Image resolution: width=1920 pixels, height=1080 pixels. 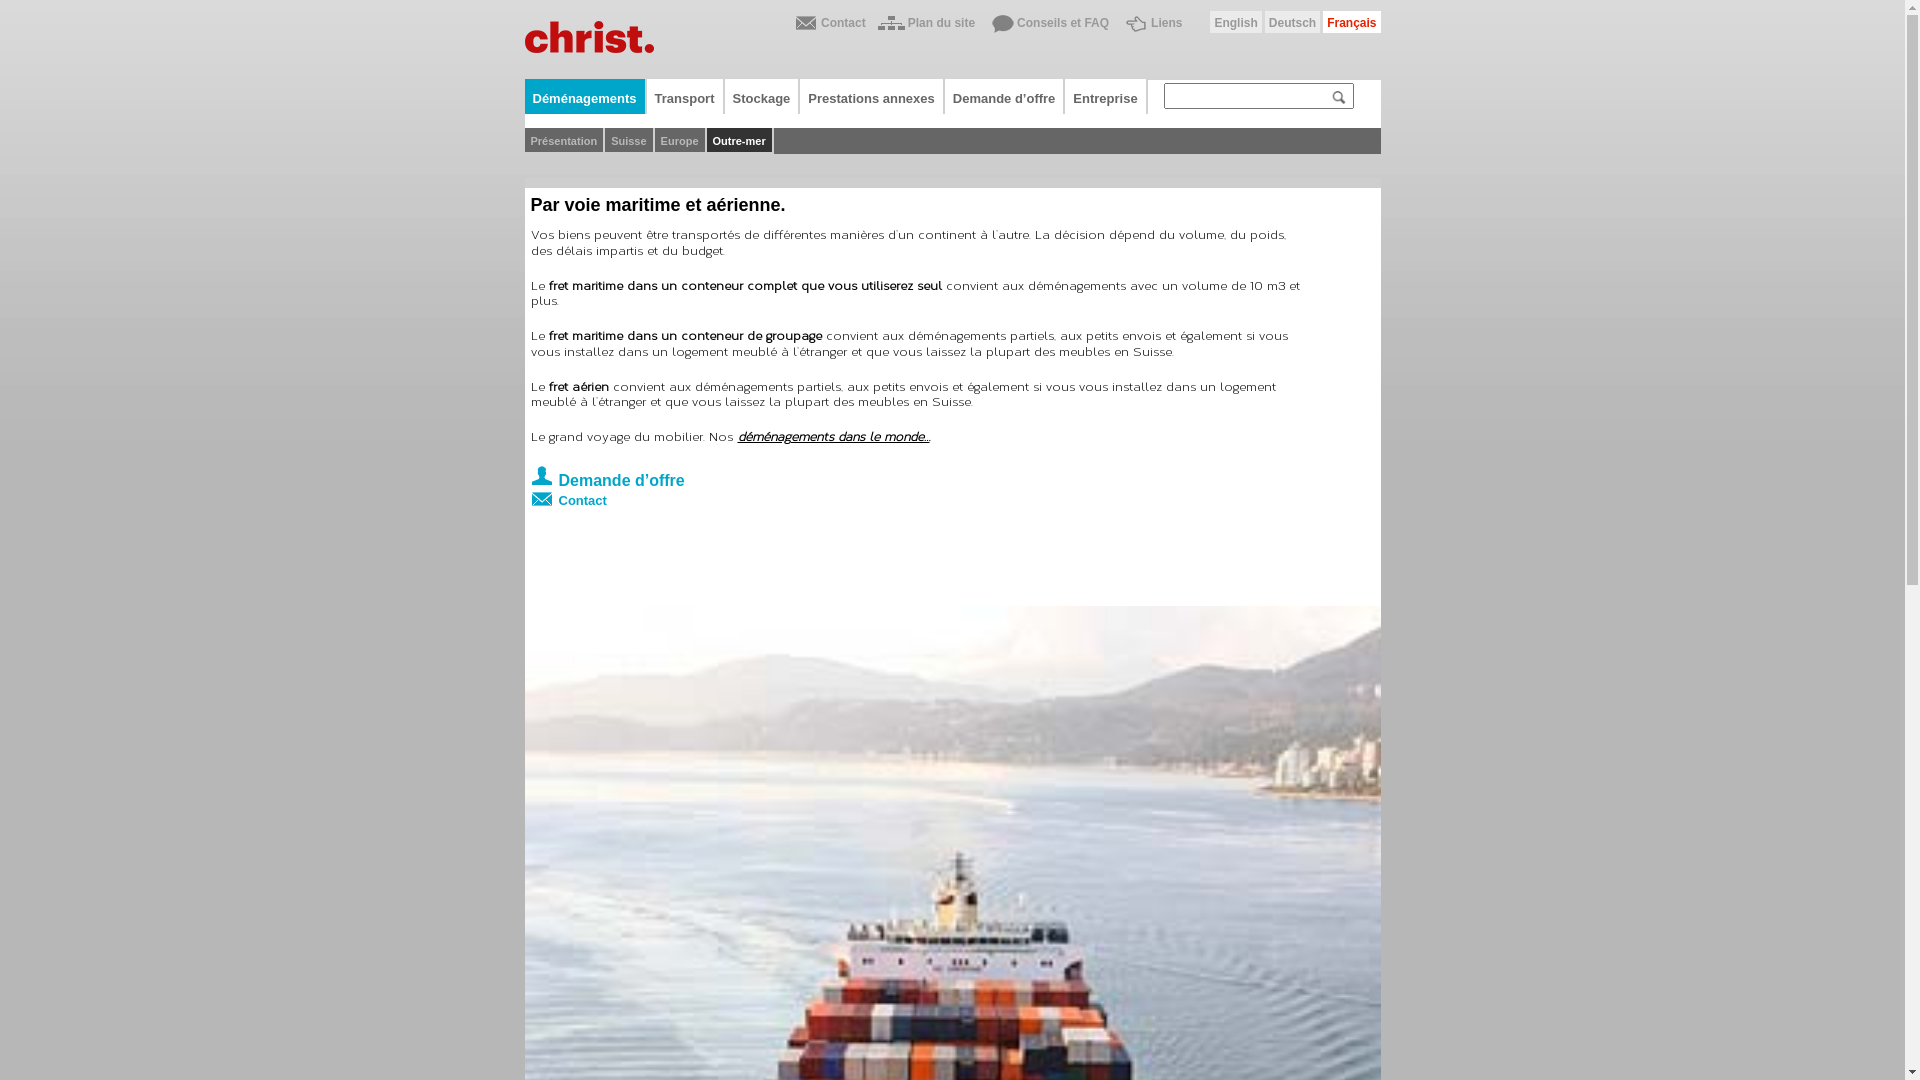 What do you see at coordinates (872, 96) in the screenshot?
I see `Prestations annexes` at bounding box center [872, 96].